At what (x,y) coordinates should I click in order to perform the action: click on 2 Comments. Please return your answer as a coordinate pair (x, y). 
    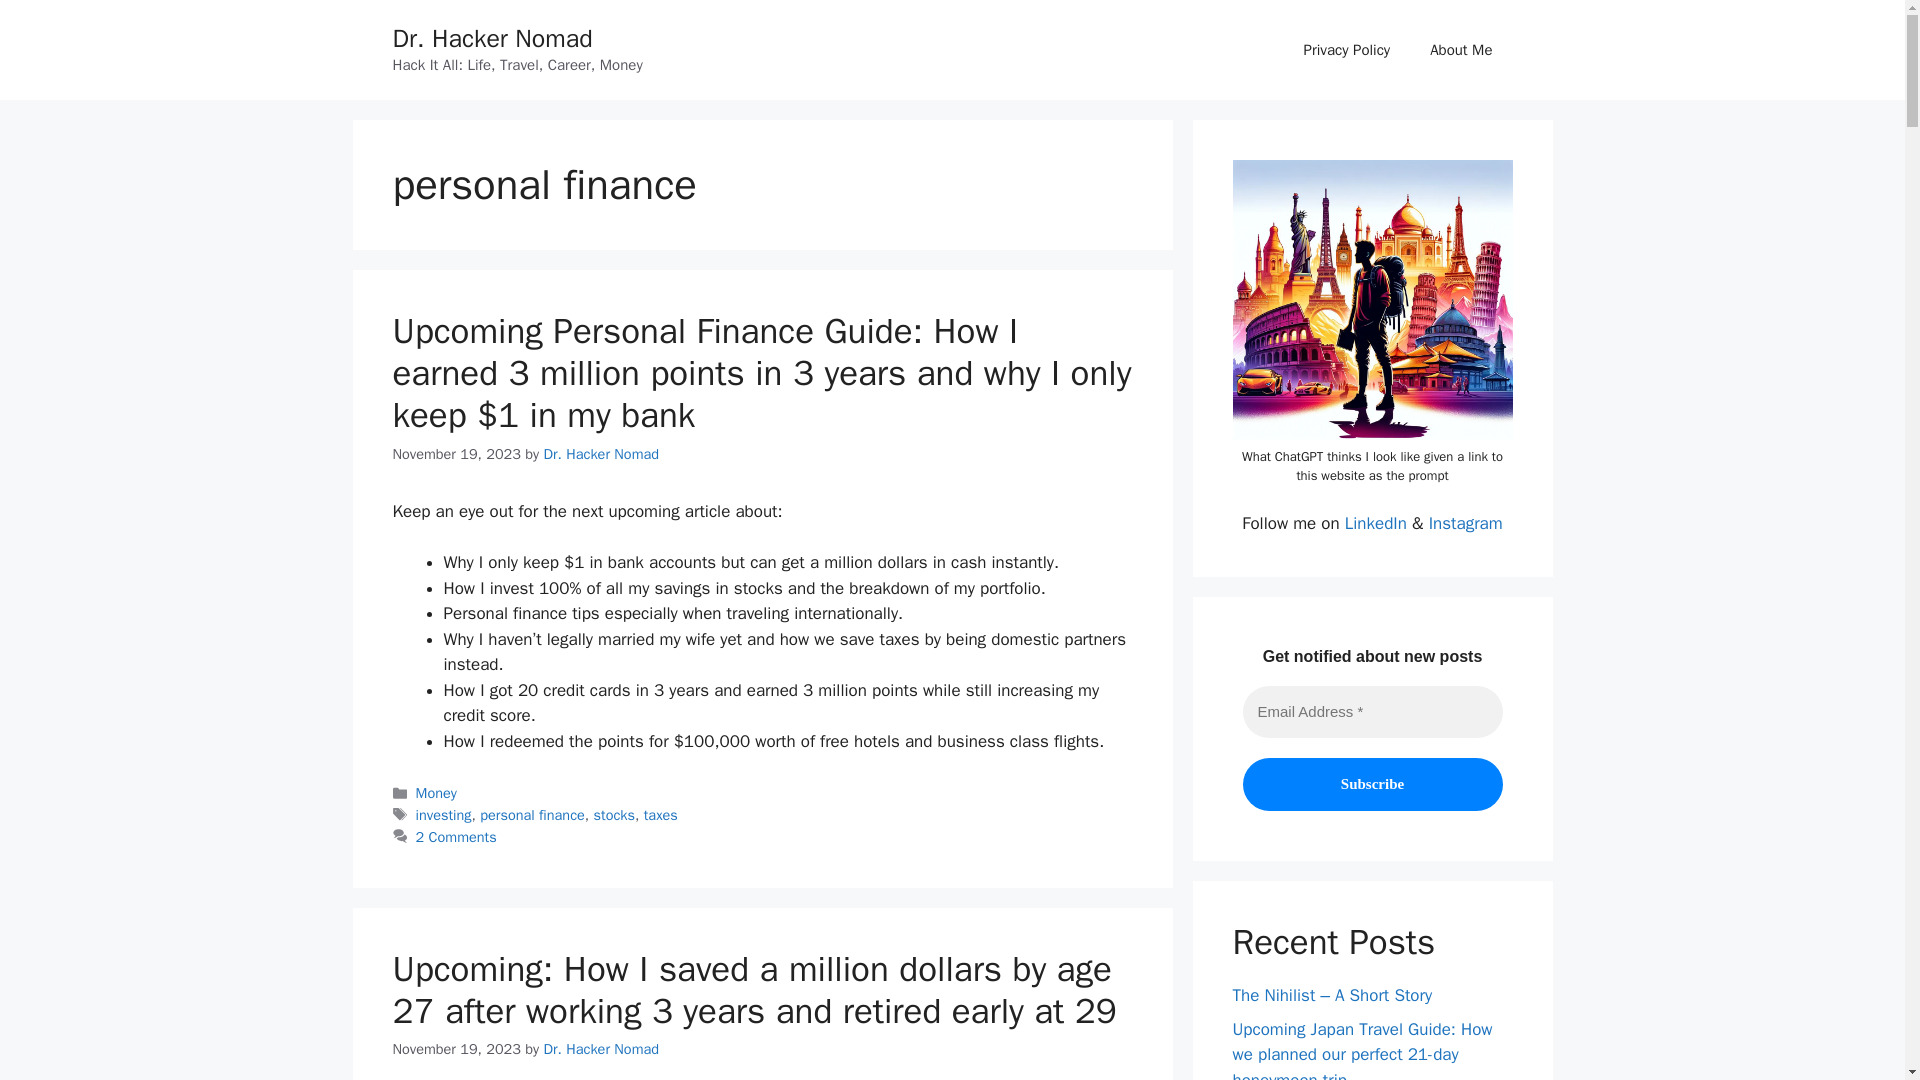
    Looking at the image, I should click on (456, 836).